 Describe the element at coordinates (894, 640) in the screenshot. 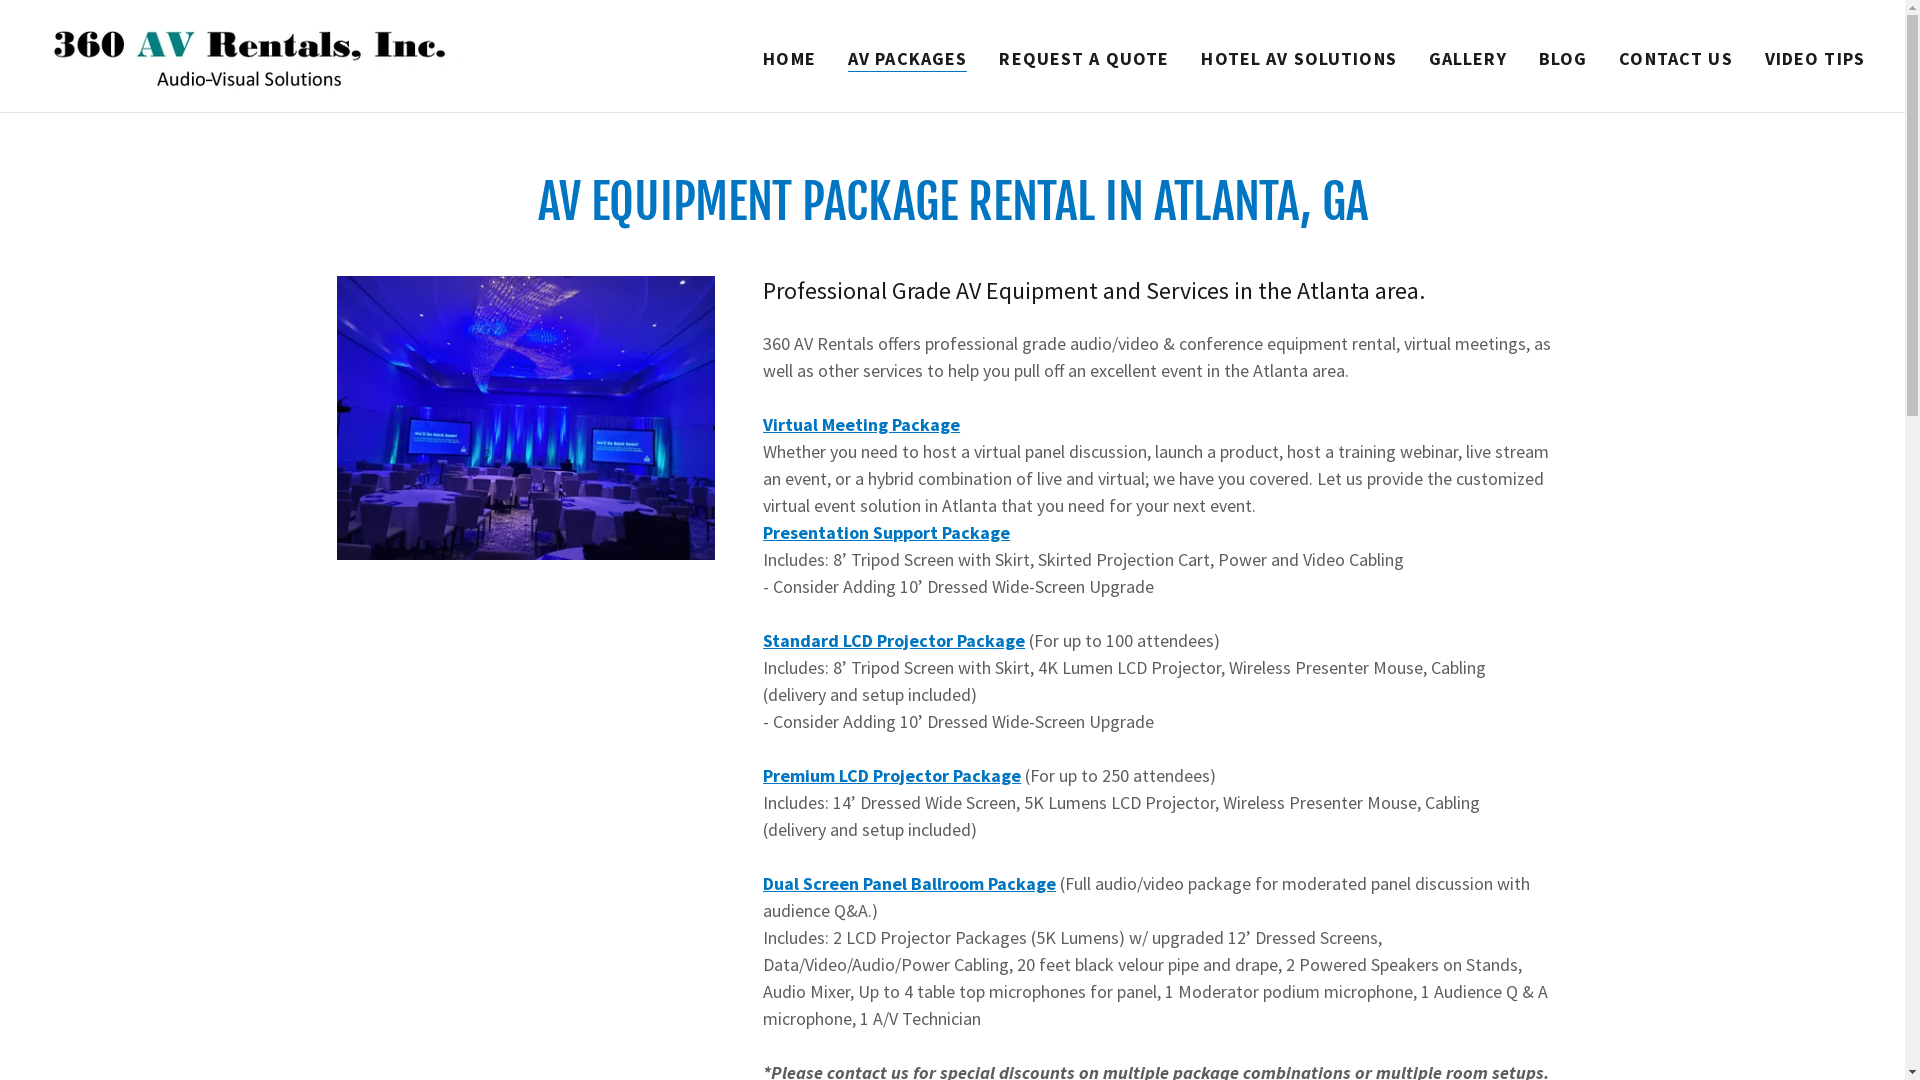

I see `Standard LCD Projector Package` at that location.